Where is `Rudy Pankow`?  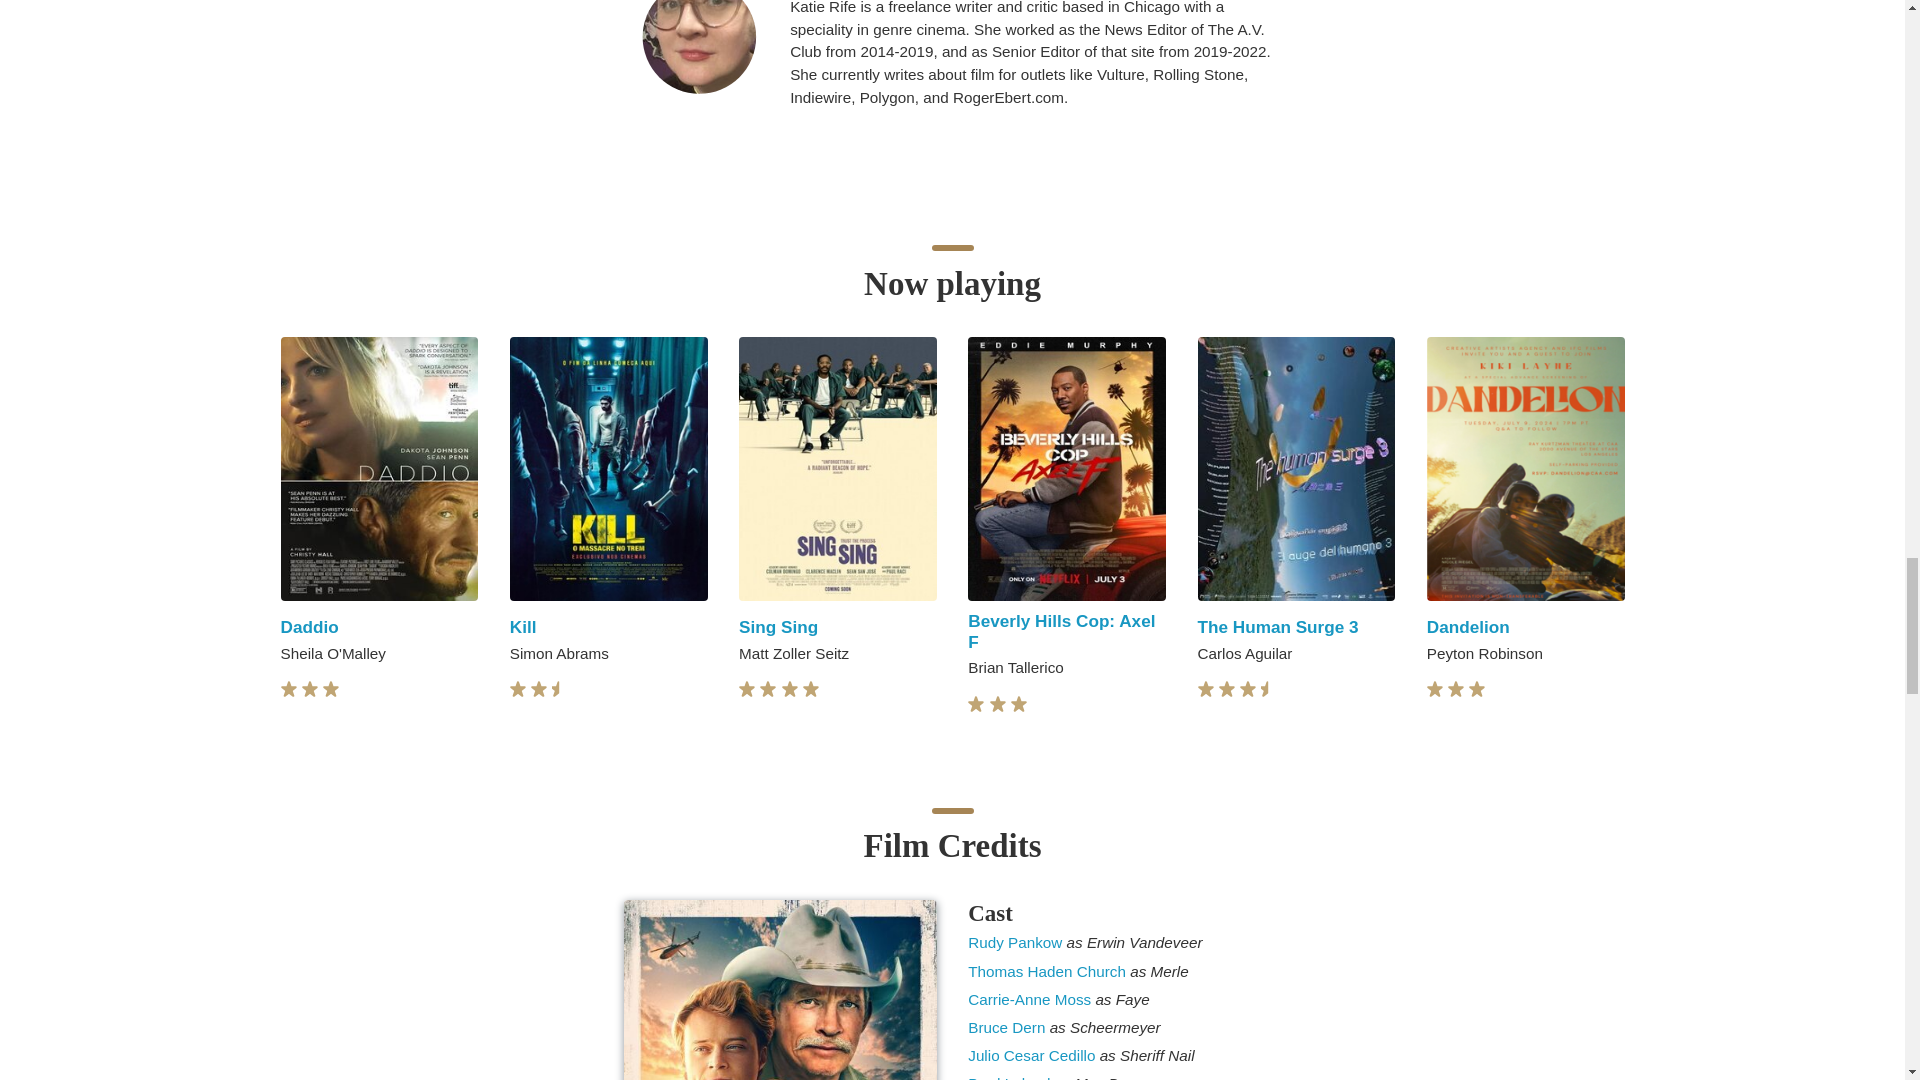 Rudy Pankow is located at coordinates (1016, 942).